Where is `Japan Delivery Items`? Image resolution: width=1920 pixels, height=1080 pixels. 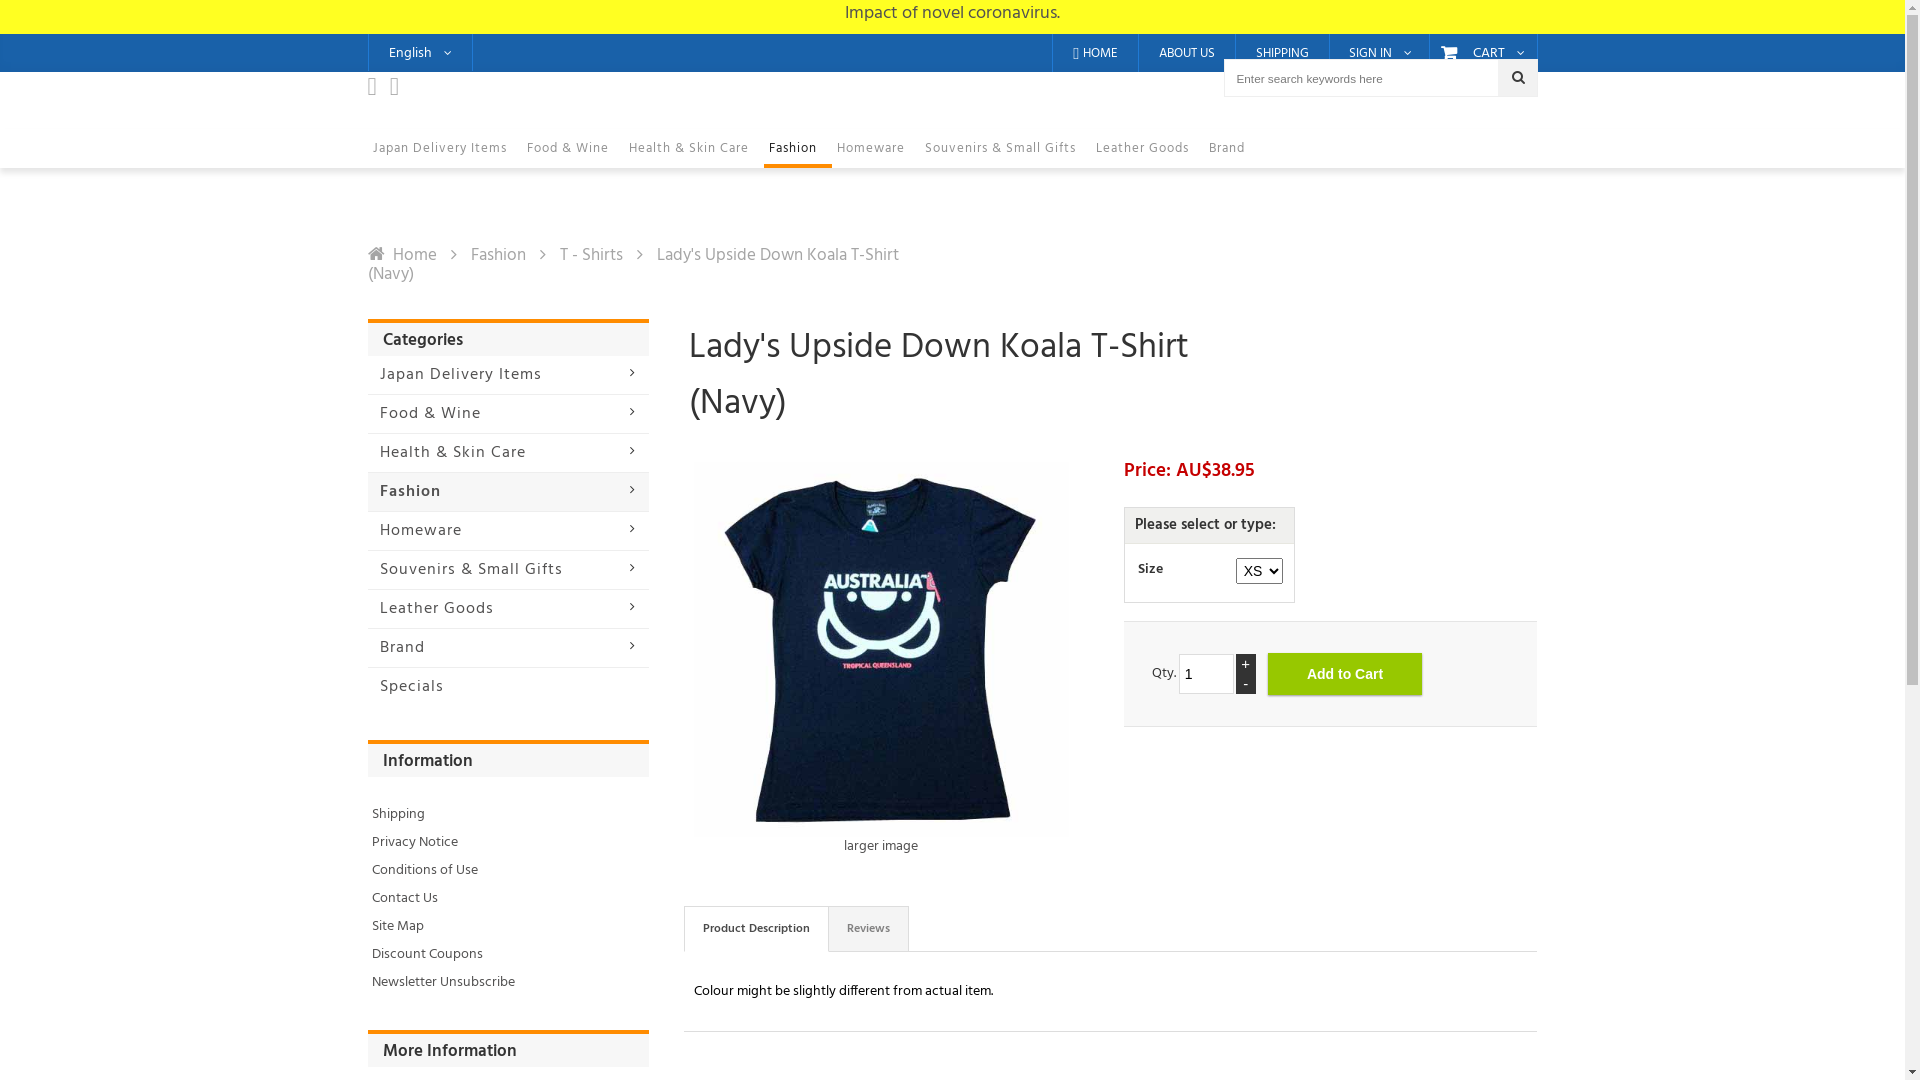
Japan Delivery Items is located at coordinates (445, 148).